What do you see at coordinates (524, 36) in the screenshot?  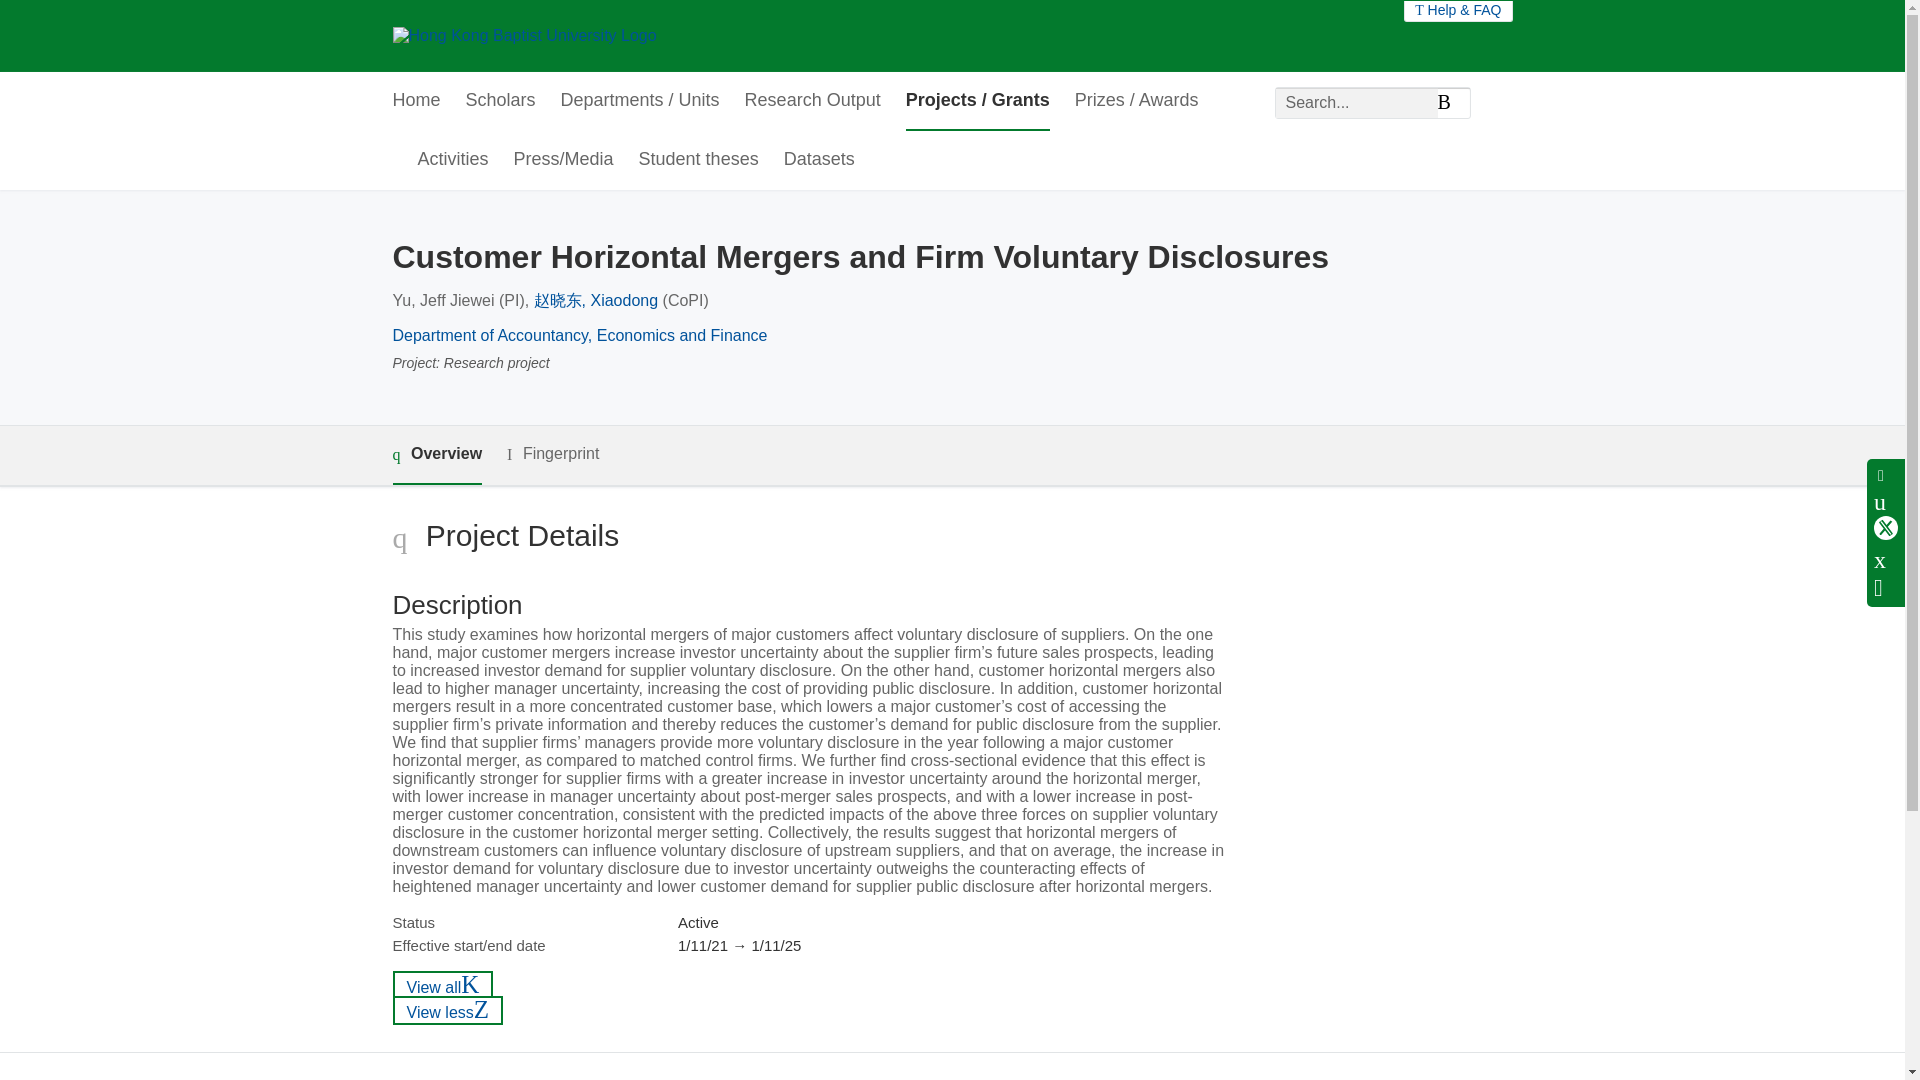 I see `Hong Kong Baptist University Home` at bounding box center [524, 36].